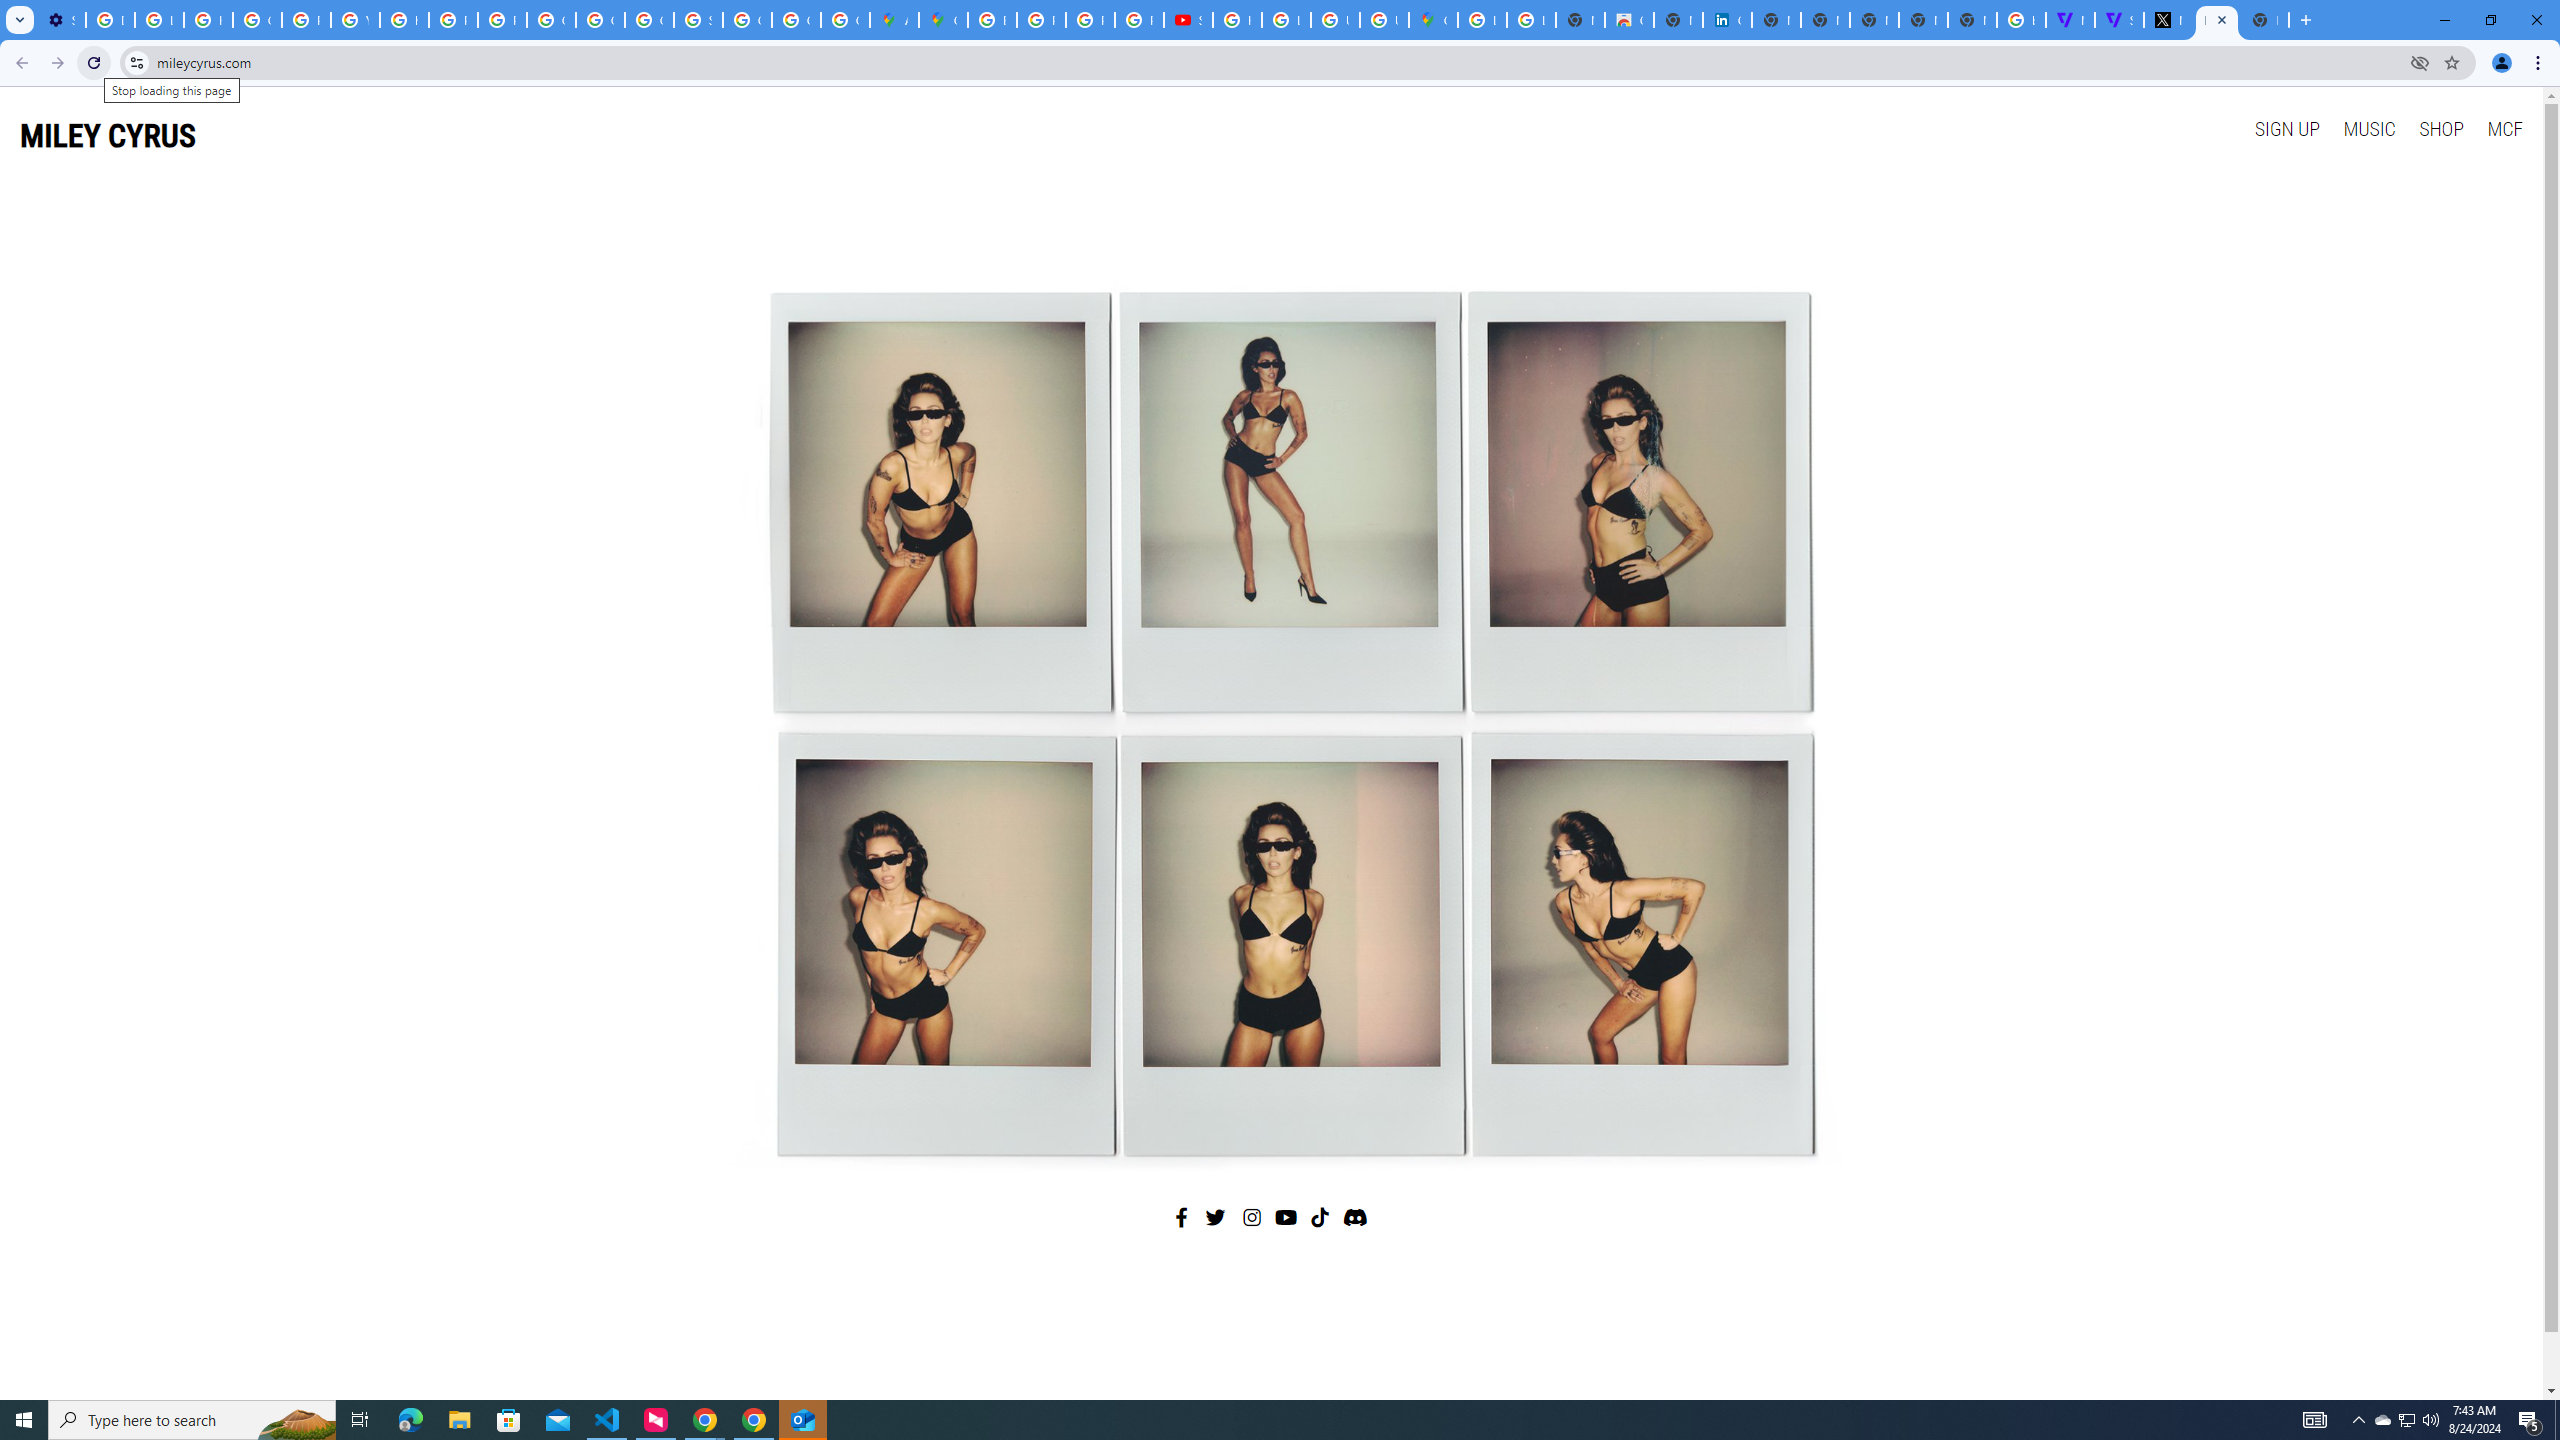  I want to click on New Tab, so click(1972, 20).